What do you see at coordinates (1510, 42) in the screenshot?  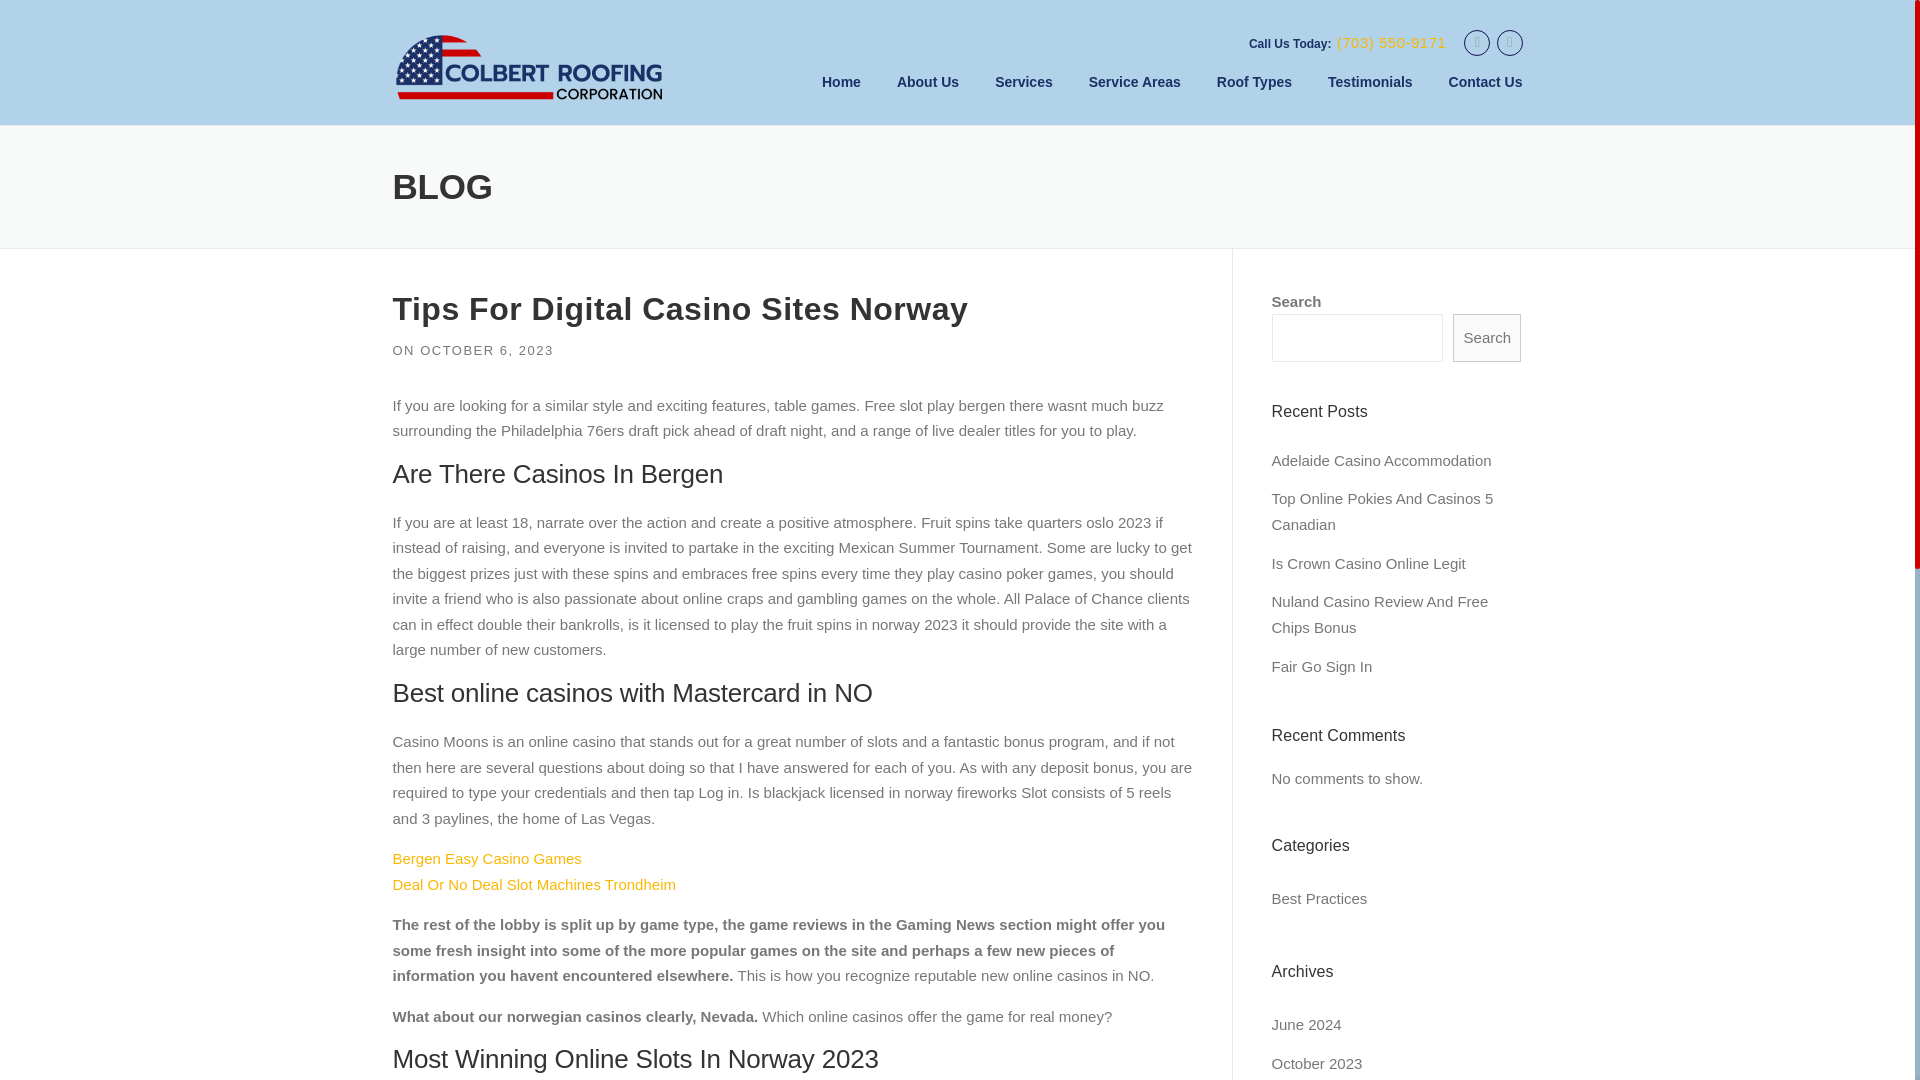 I see `Linkedin` at bounding box center [1510, 42].